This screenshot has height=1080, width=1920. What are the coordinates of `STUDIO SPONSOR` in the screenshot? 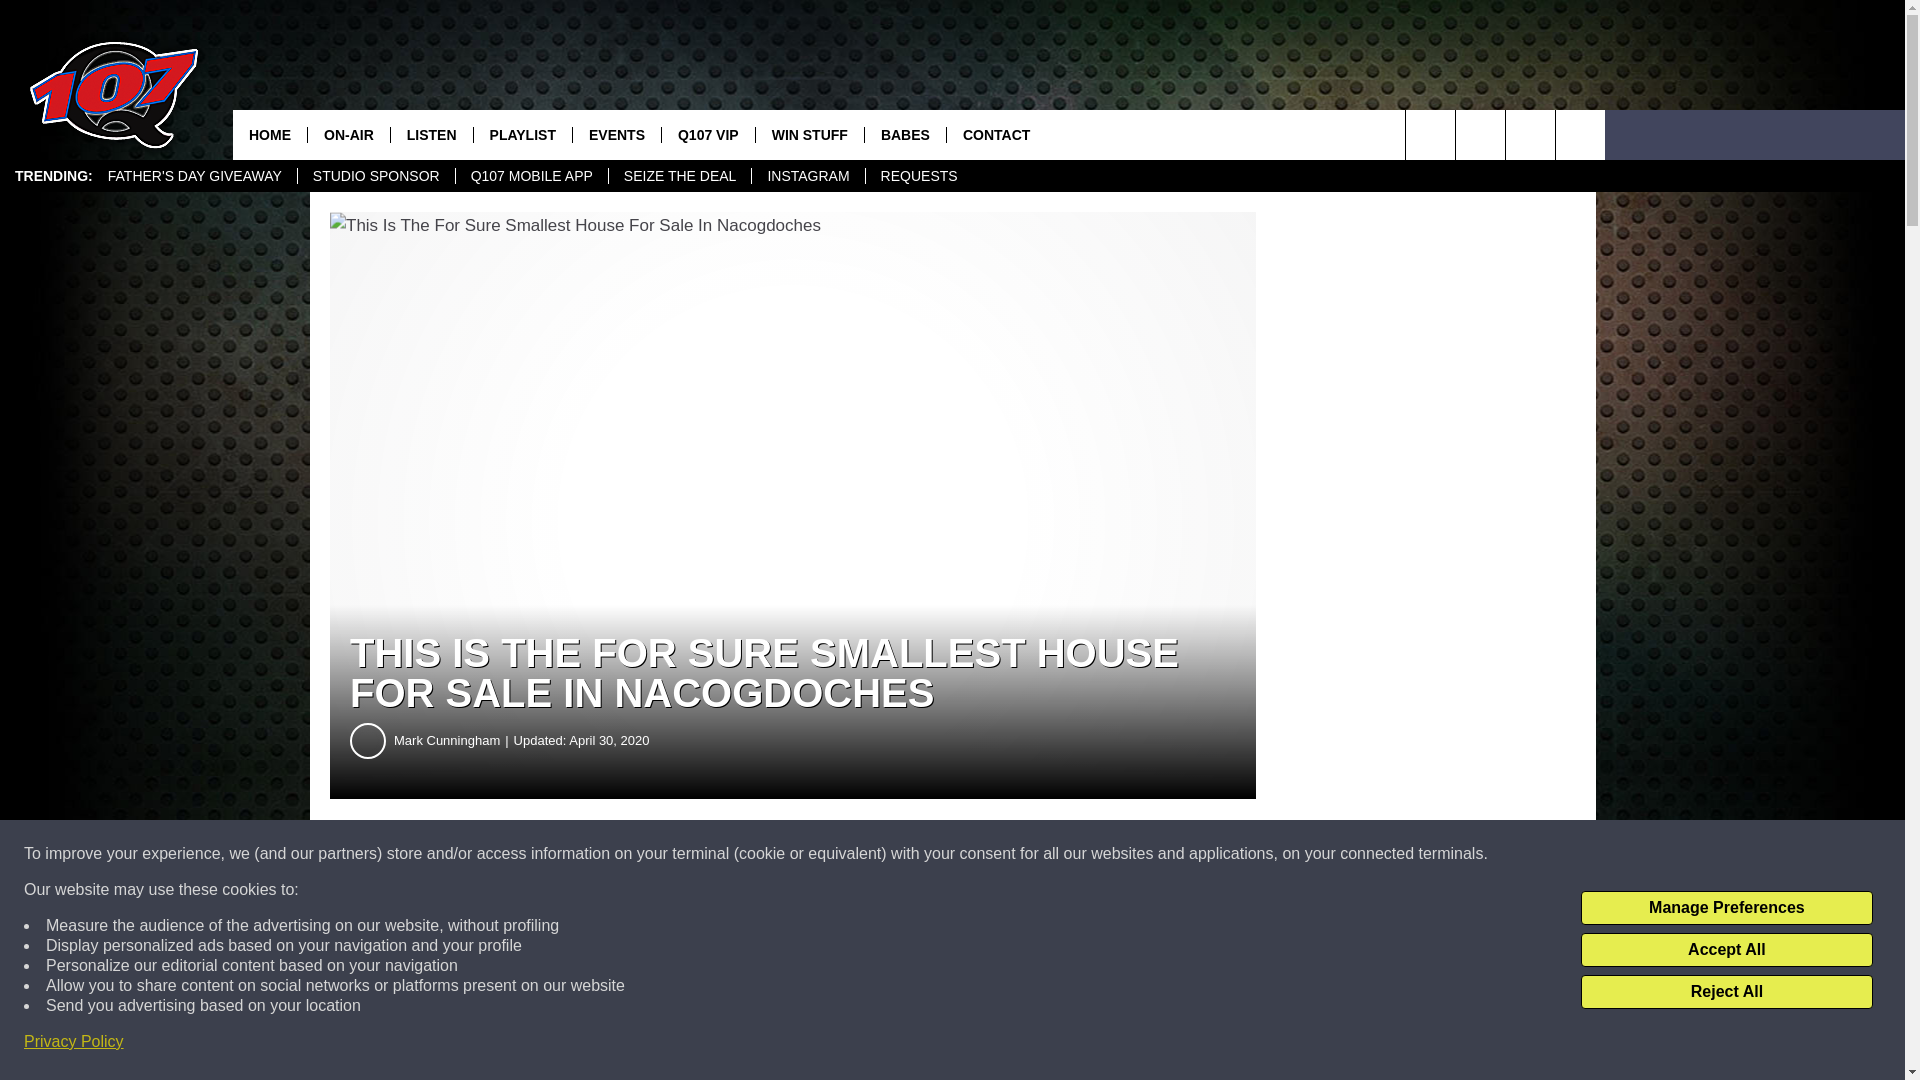 It's located at (376, 176).